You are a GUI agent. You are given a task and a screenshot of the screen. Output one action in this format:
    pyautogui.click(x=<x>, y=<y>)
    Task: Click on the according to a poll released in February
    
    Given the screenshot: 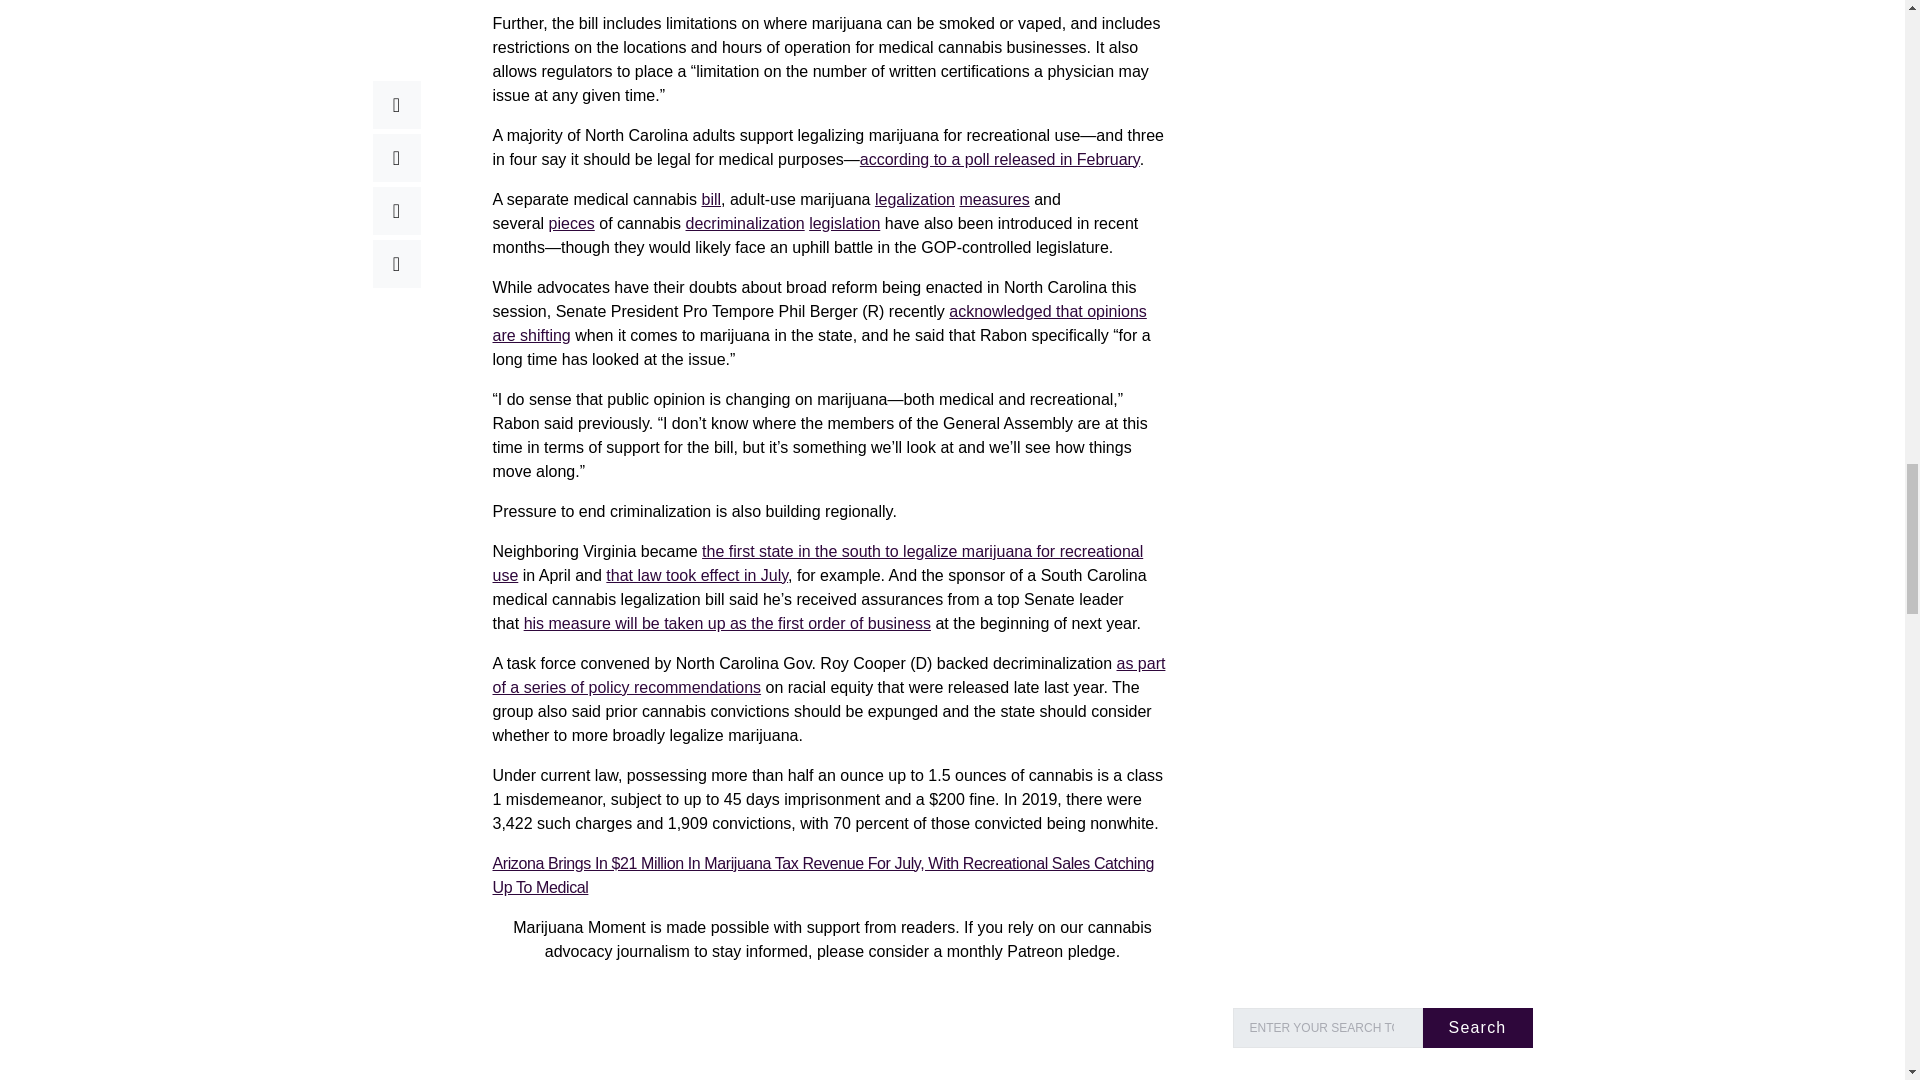 What is the action you would take?
    pyautogui.click(x=1000, y=158)
    